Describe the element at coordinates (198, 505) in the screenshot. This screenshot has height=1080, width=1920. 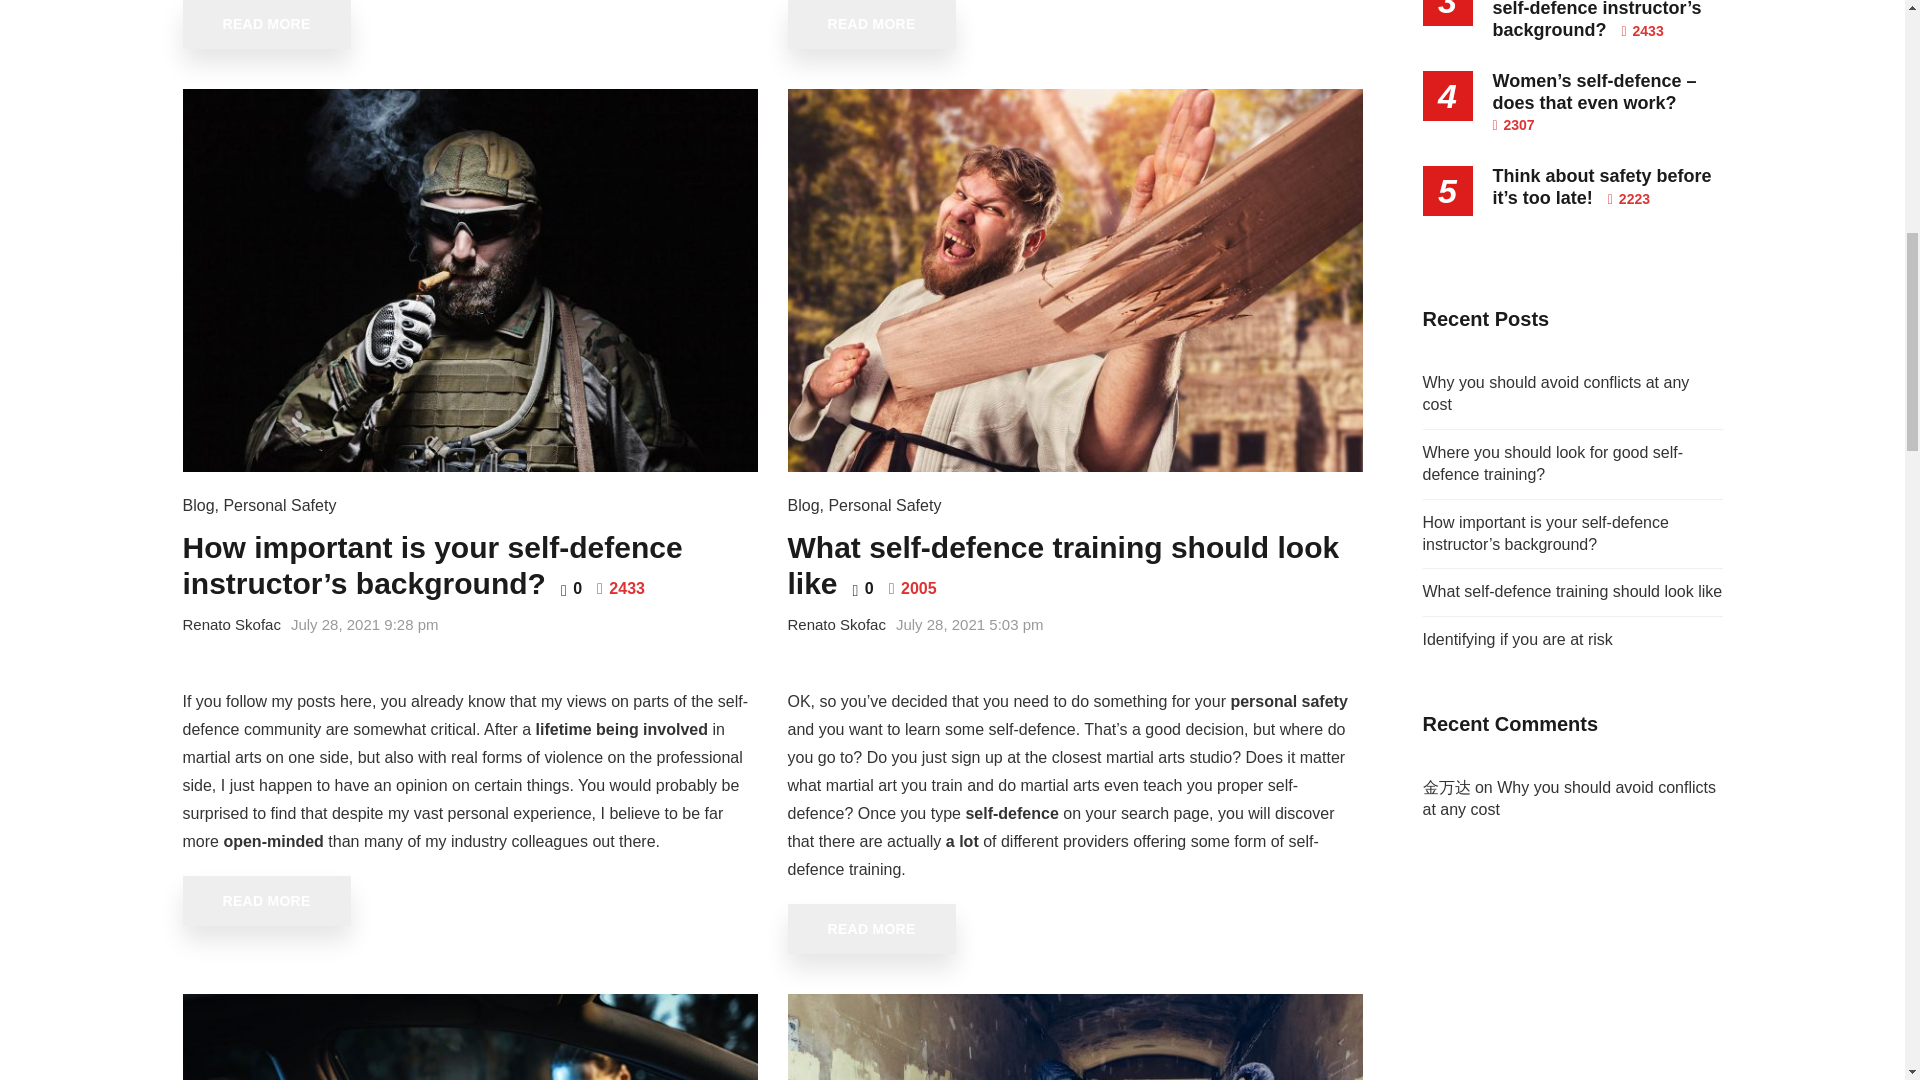
I see `Blog` at that location.